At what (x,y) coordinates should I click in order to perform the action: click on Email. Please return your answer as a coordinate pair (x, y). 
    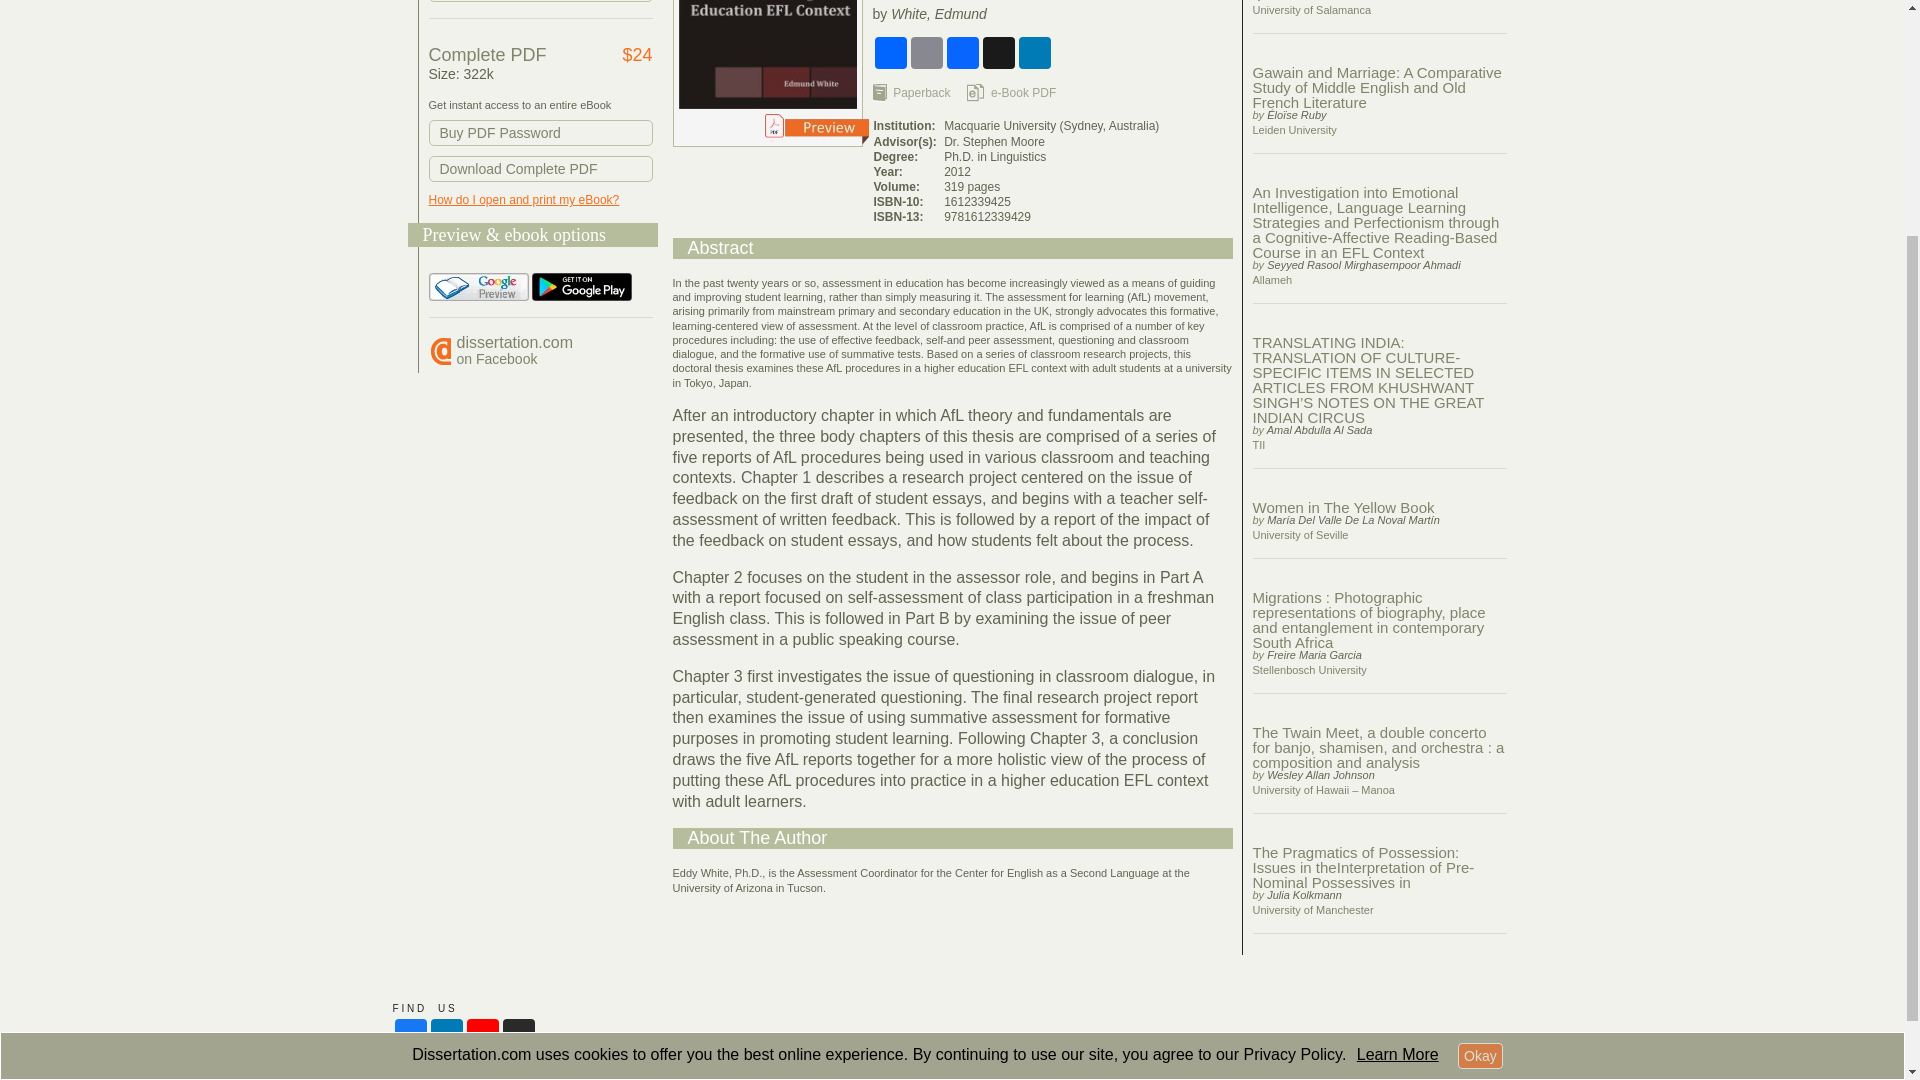
    Looking at the image, I should click on (926, 52).